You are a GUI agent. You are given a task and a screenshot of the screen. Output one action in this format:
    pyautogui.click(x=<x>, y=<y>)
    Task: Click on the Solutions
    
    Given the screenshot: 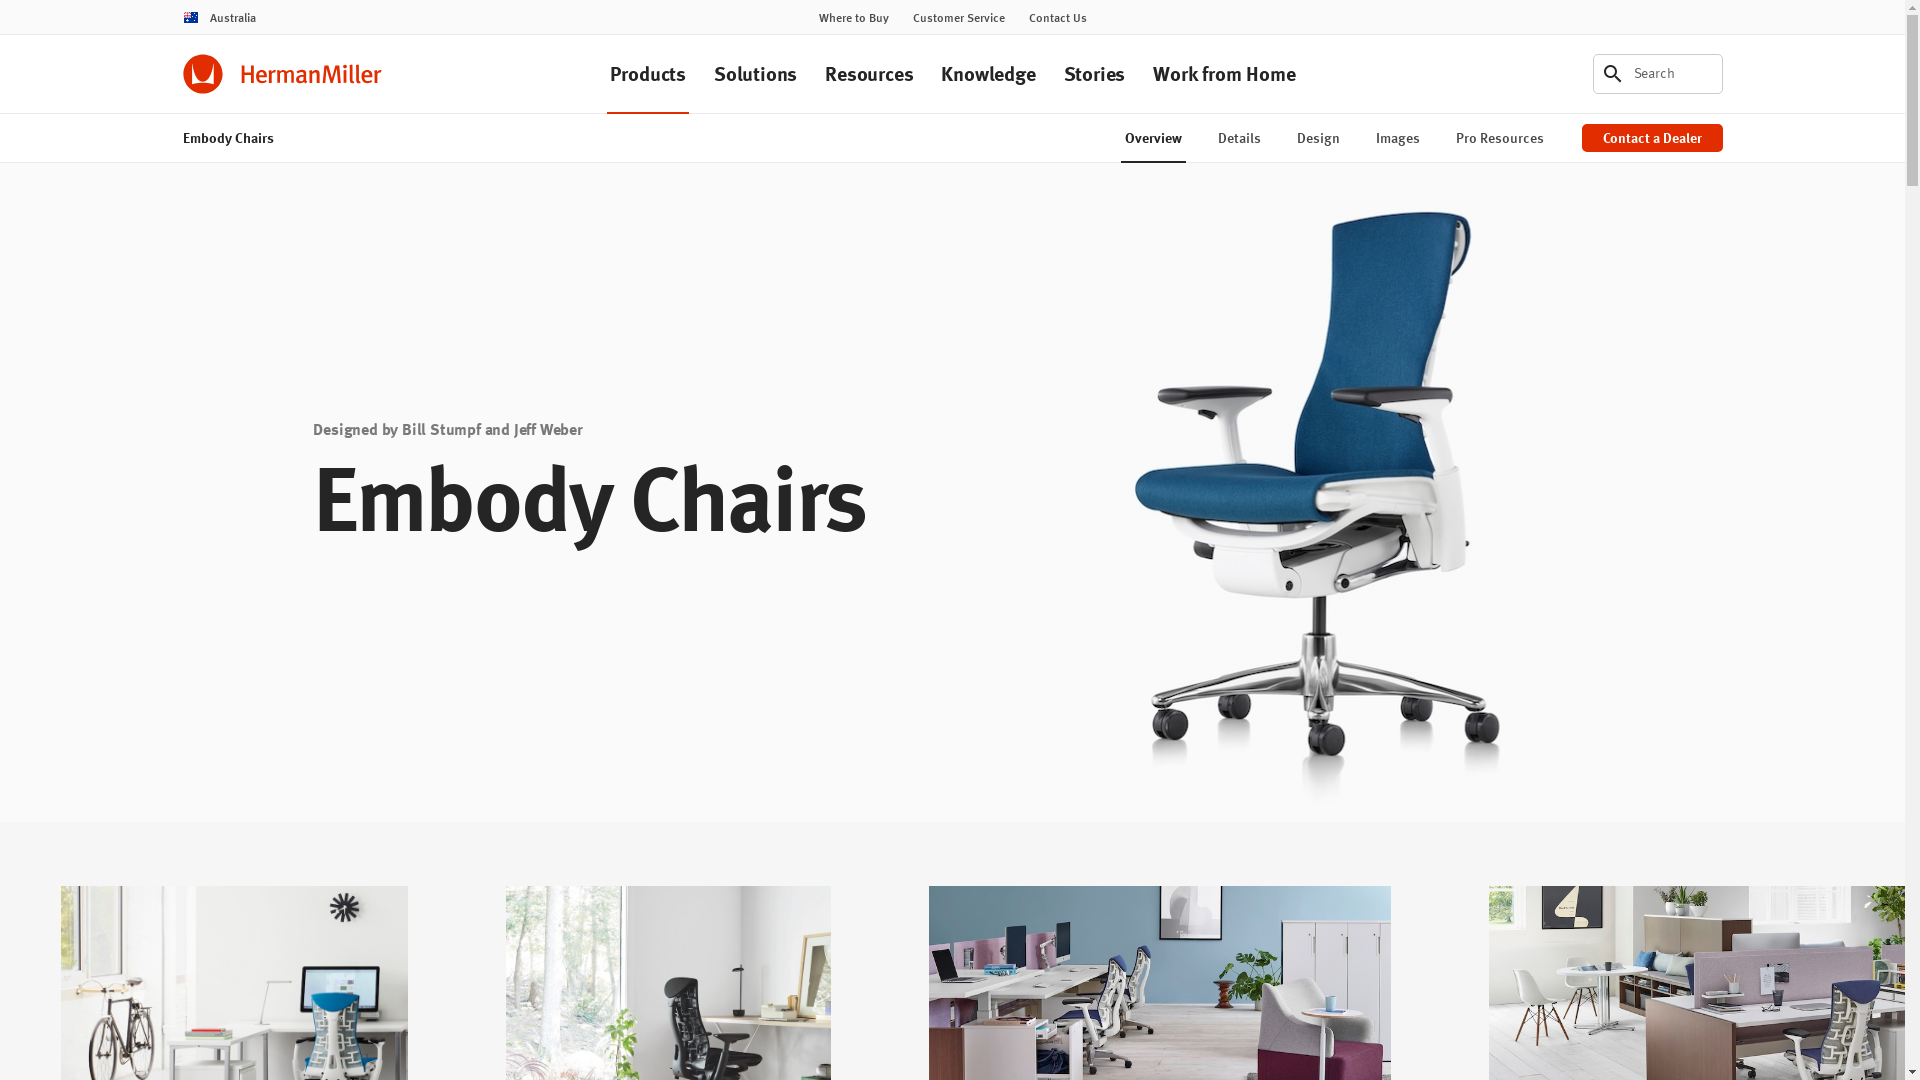 What is the action you would take?
    pyautogui.click(x=756, y=73)
    